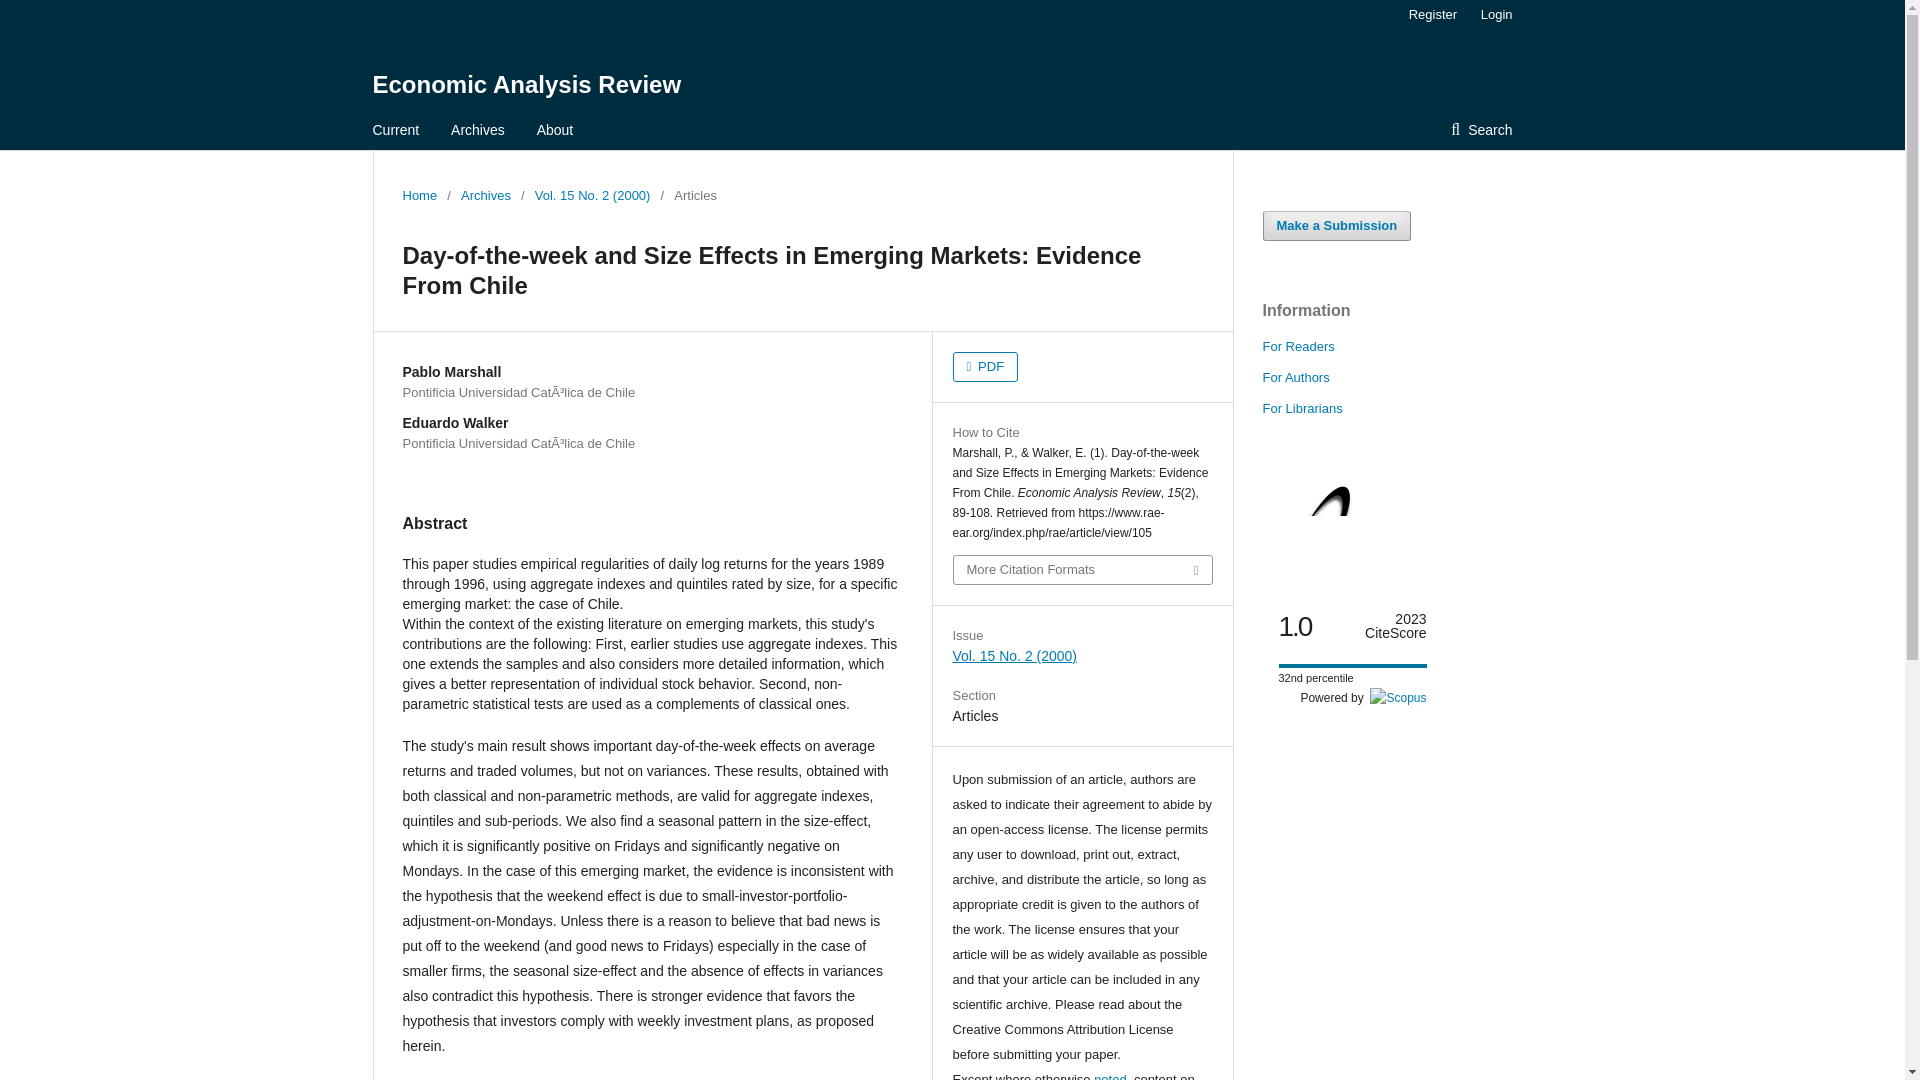  What do you see at coordinates (485, 196) in the screenshot?
I see `Archives` at bounding box center [485, 196].